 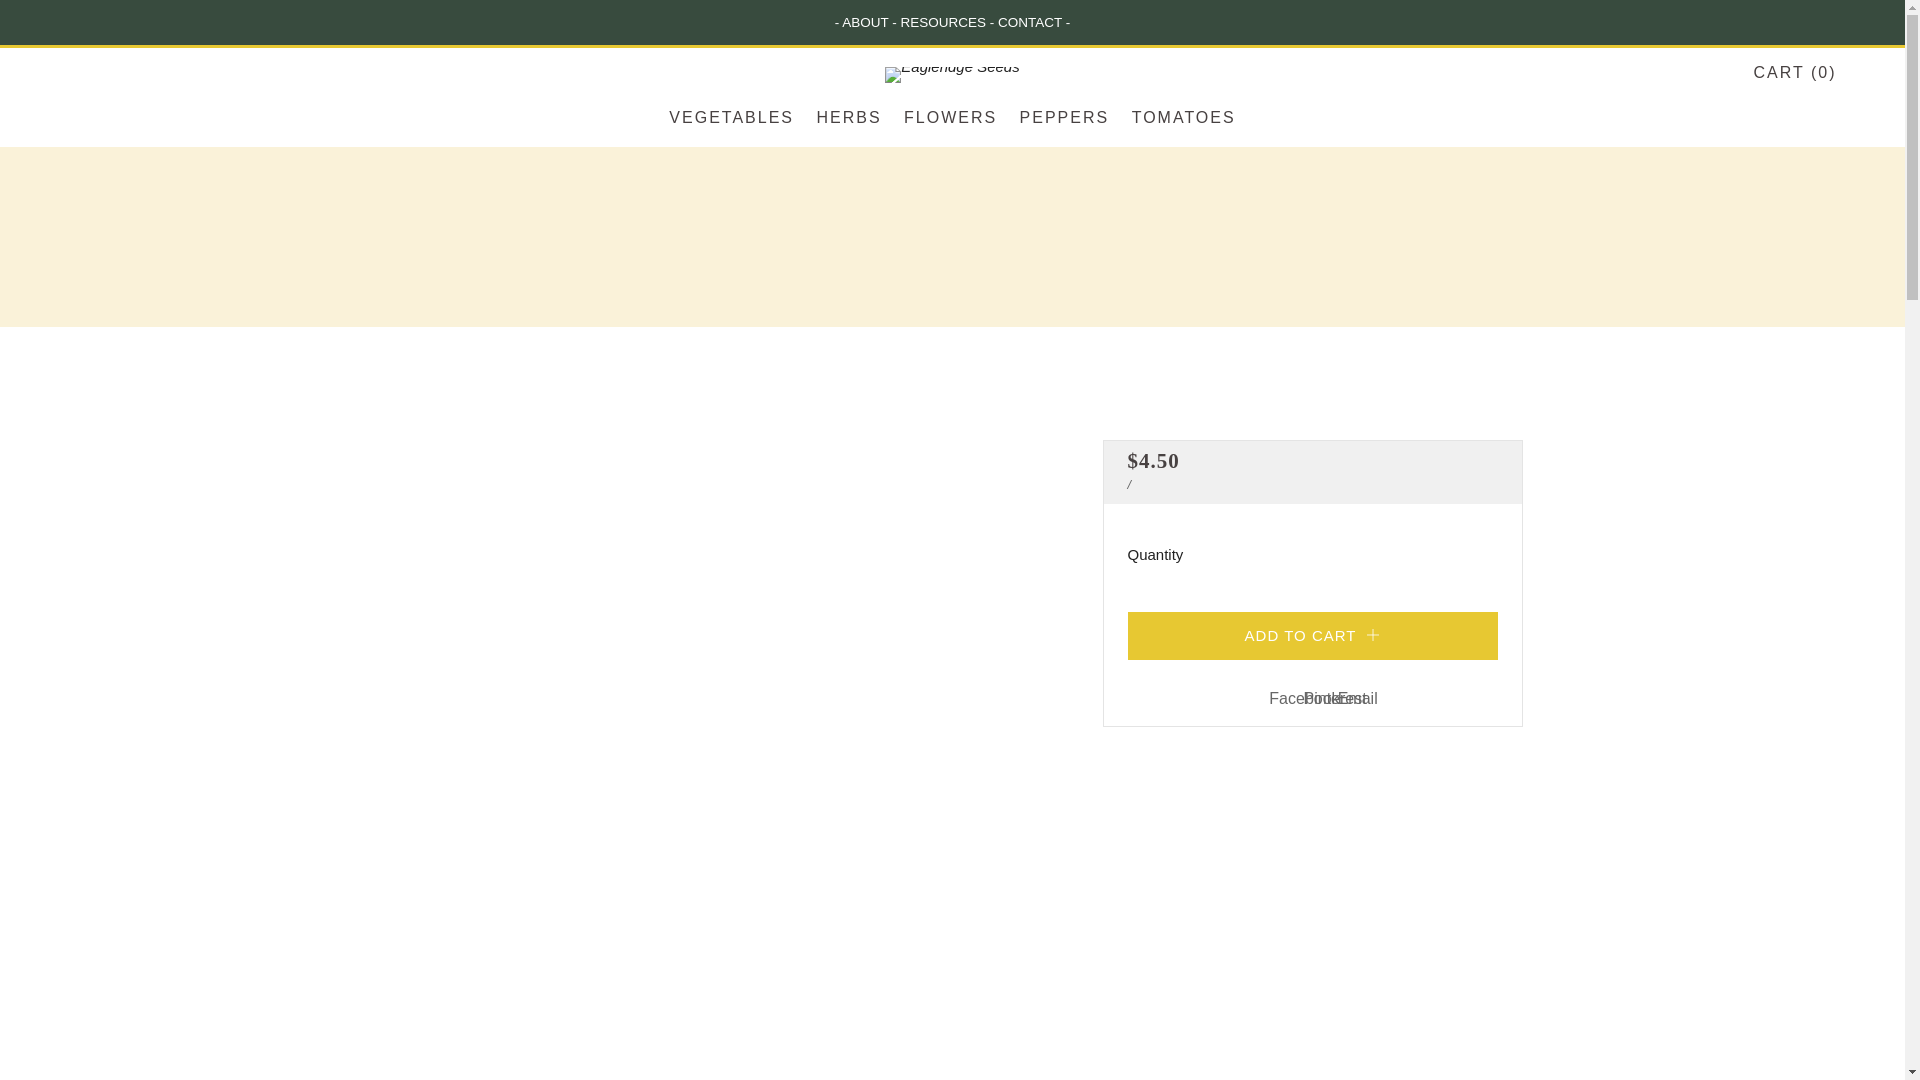 What do you see at coordinates (864, 22) in the screenshot?
I see `ABOUT` at bounding box center [864, 22].